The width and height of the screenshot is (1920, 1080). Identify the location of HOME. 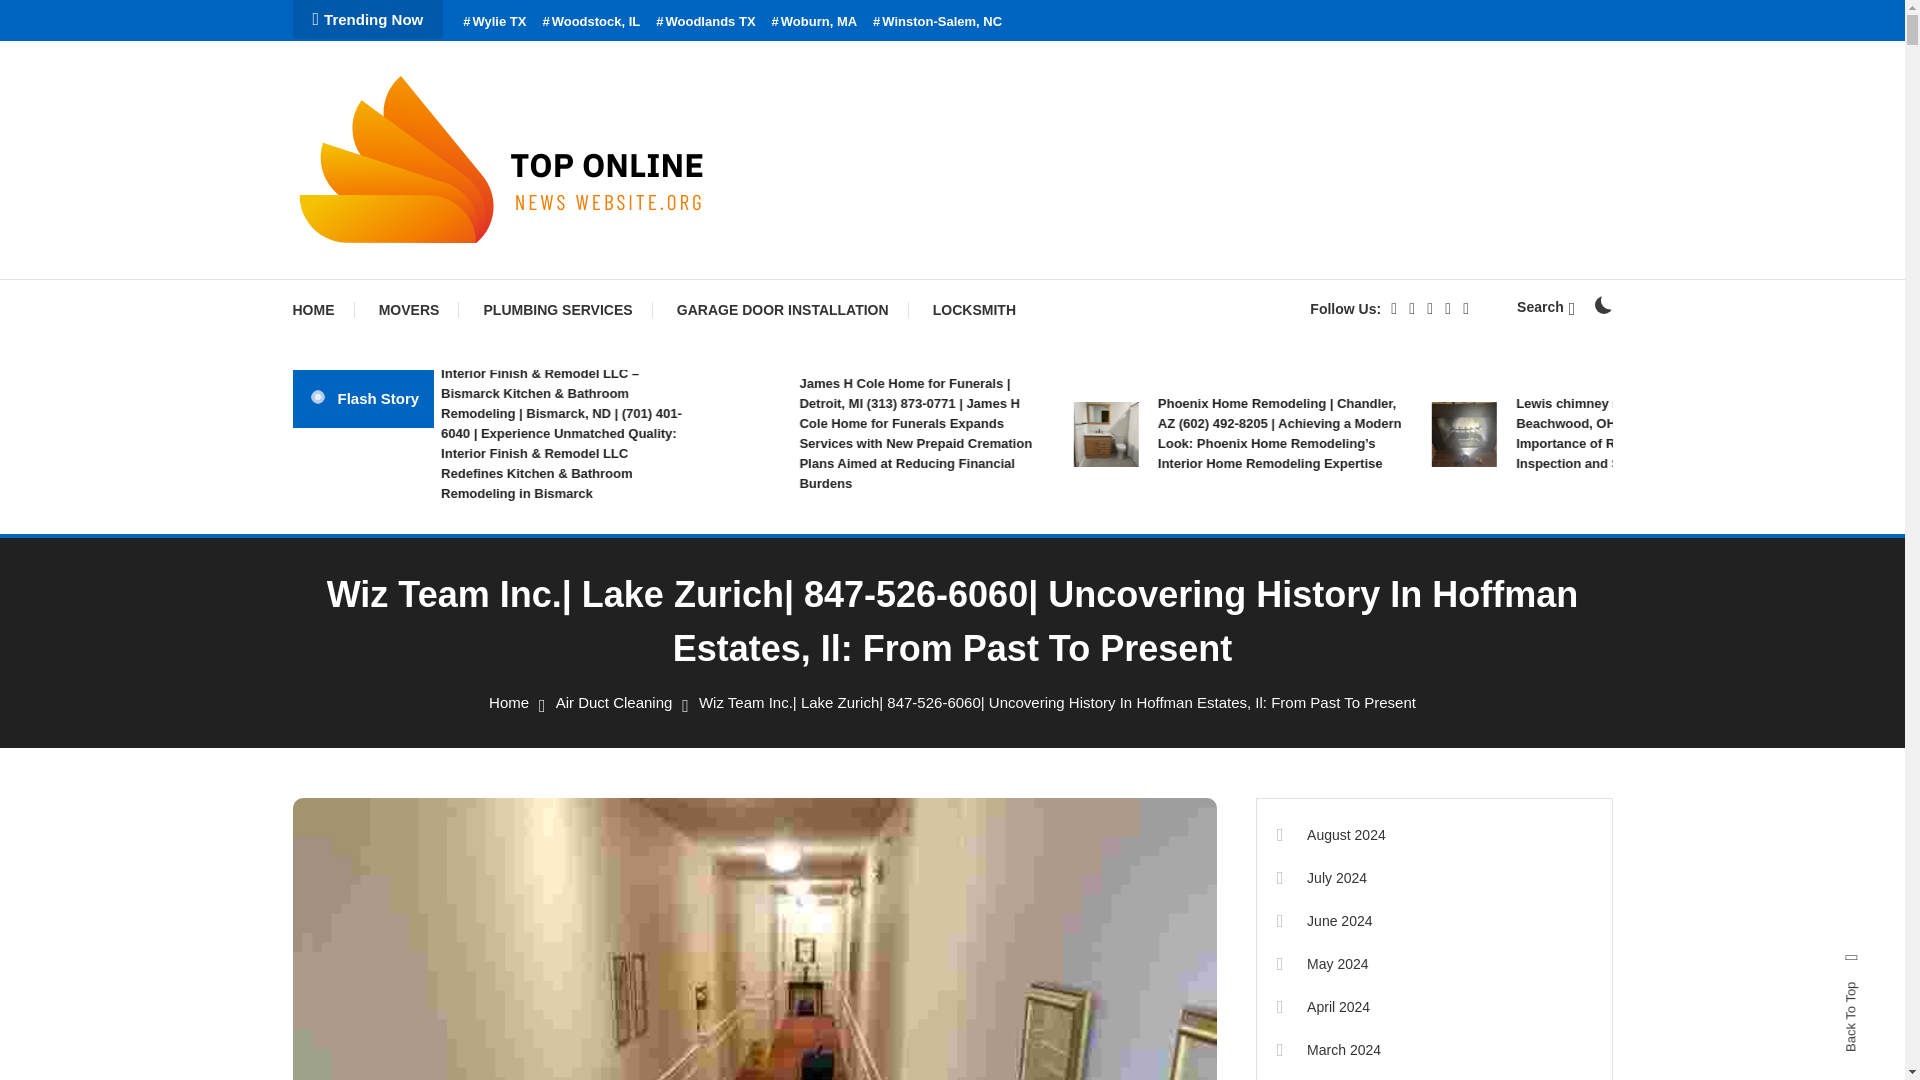
(322, 310).